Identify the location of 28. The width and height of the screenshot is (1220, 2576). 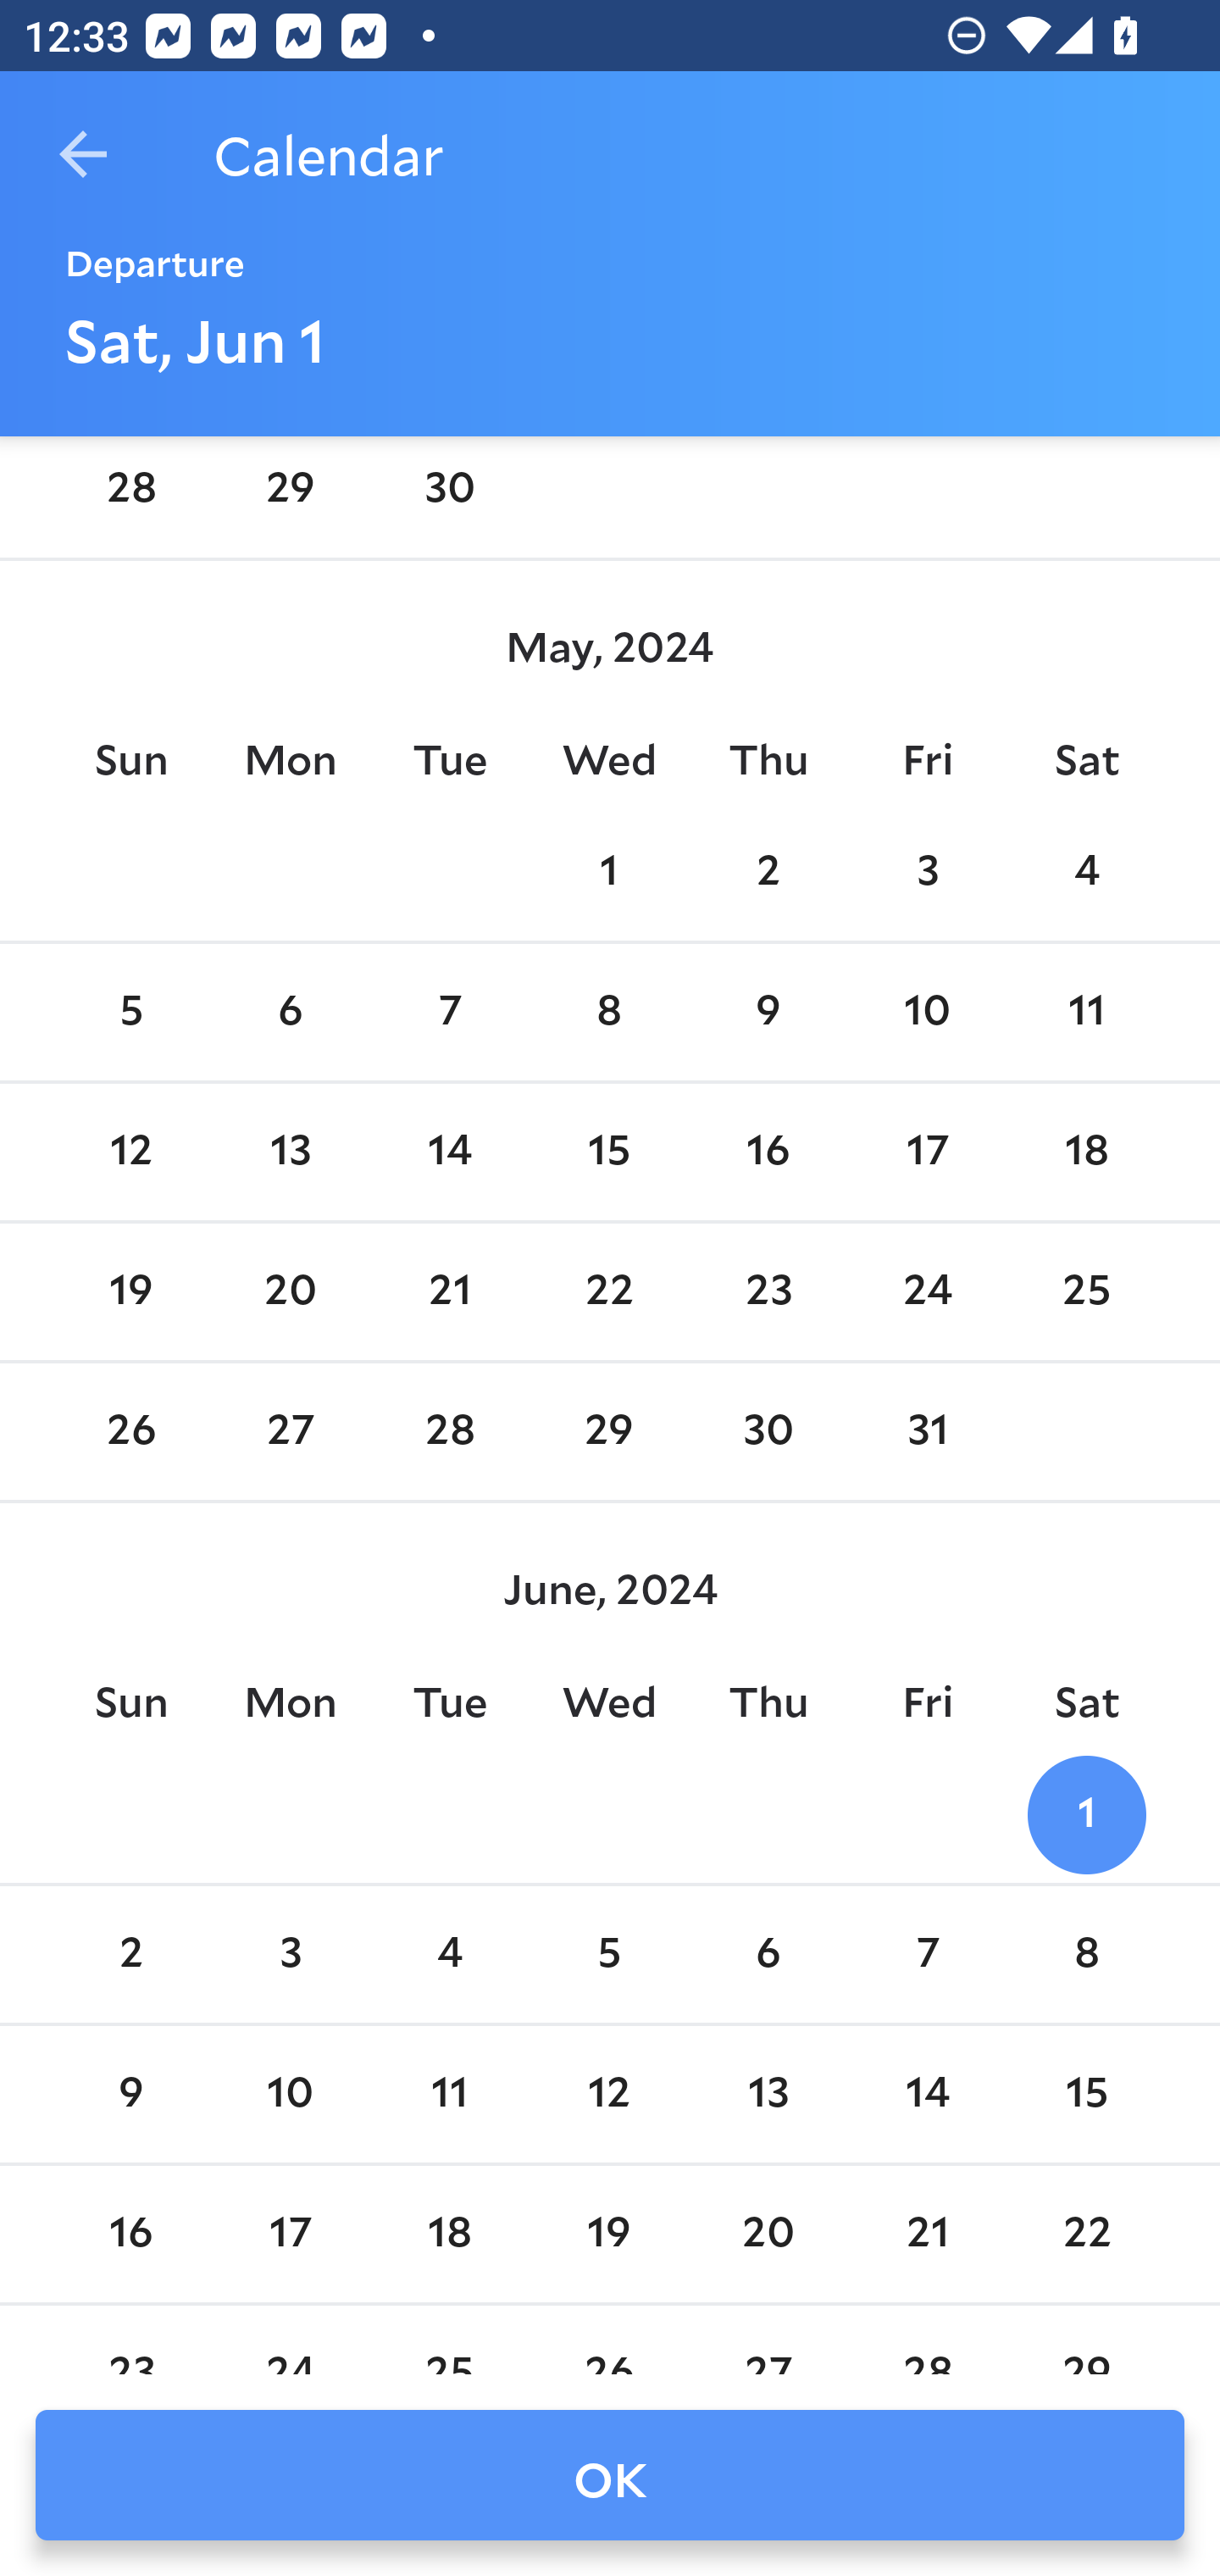
(449, 1432).